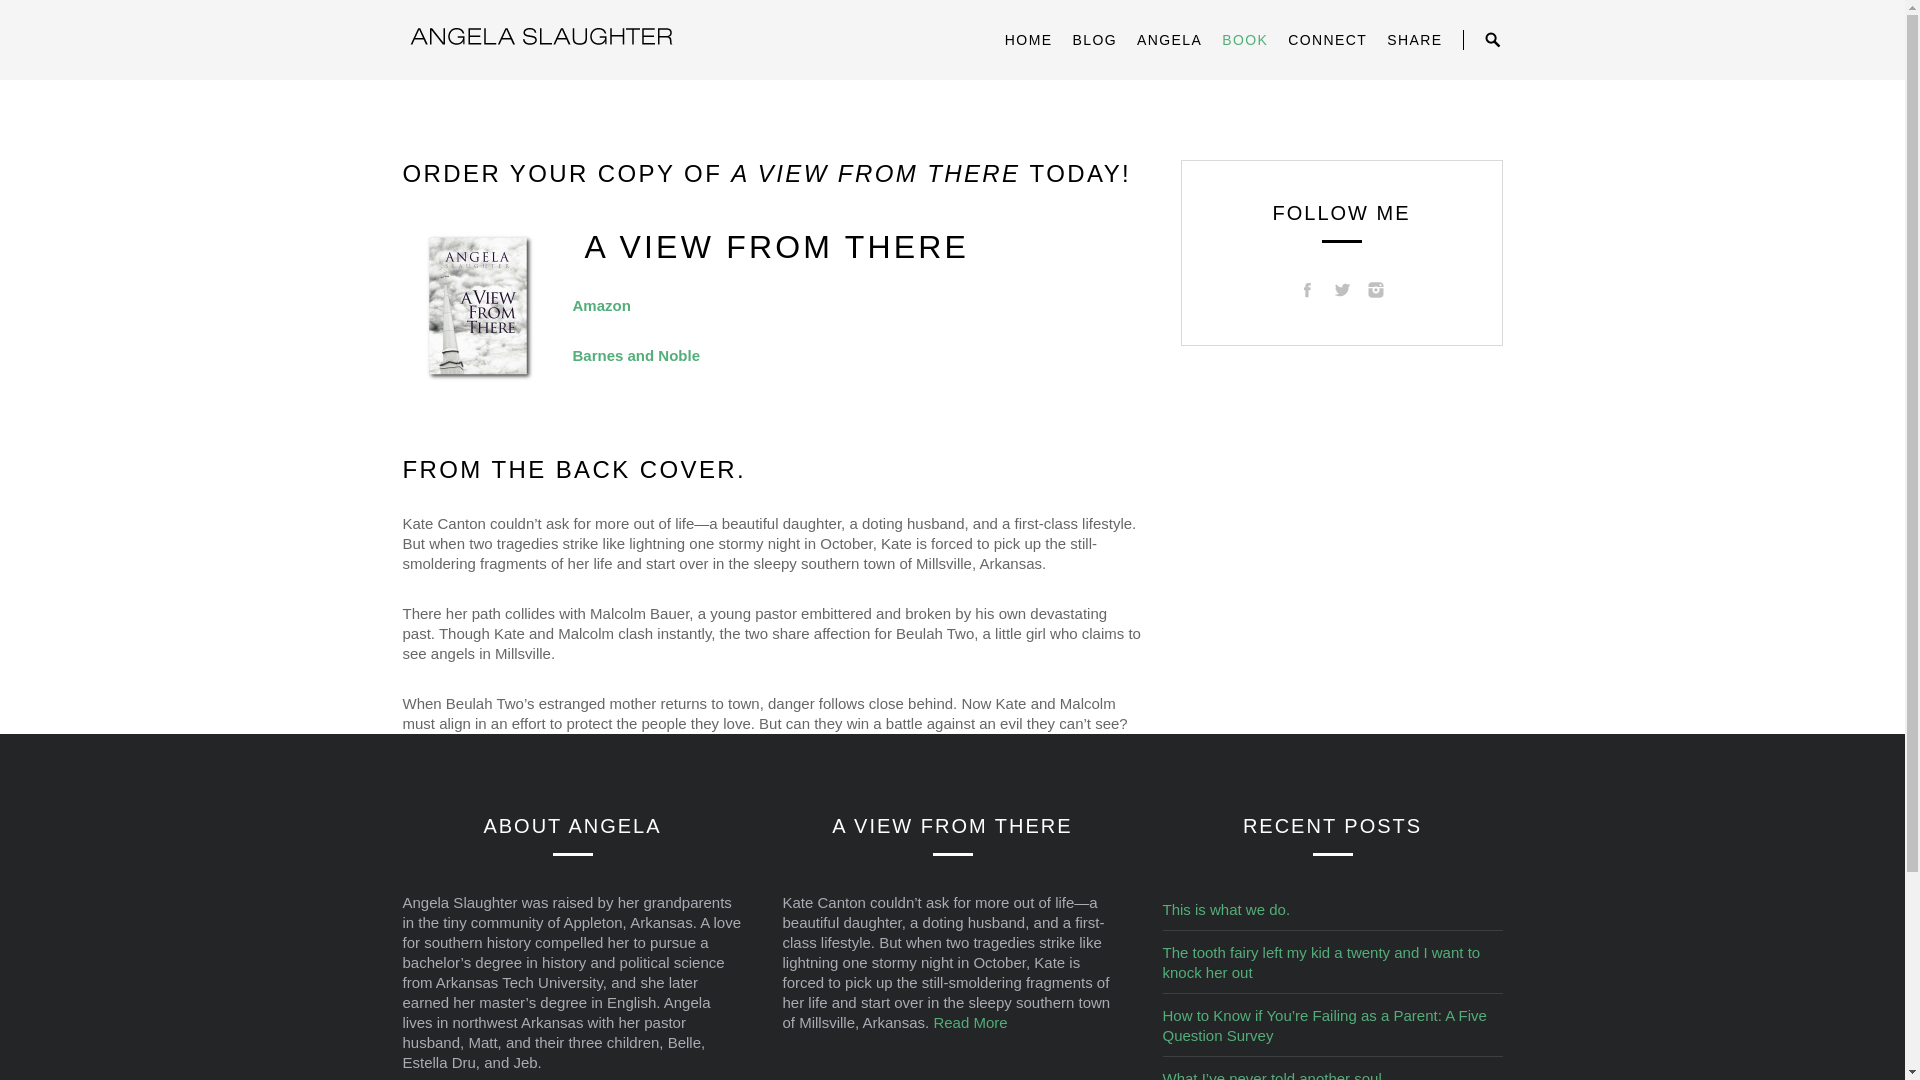 The height and width of the screenshot is (1080, 1920). I want to click on Read More, so click(970, 1022).